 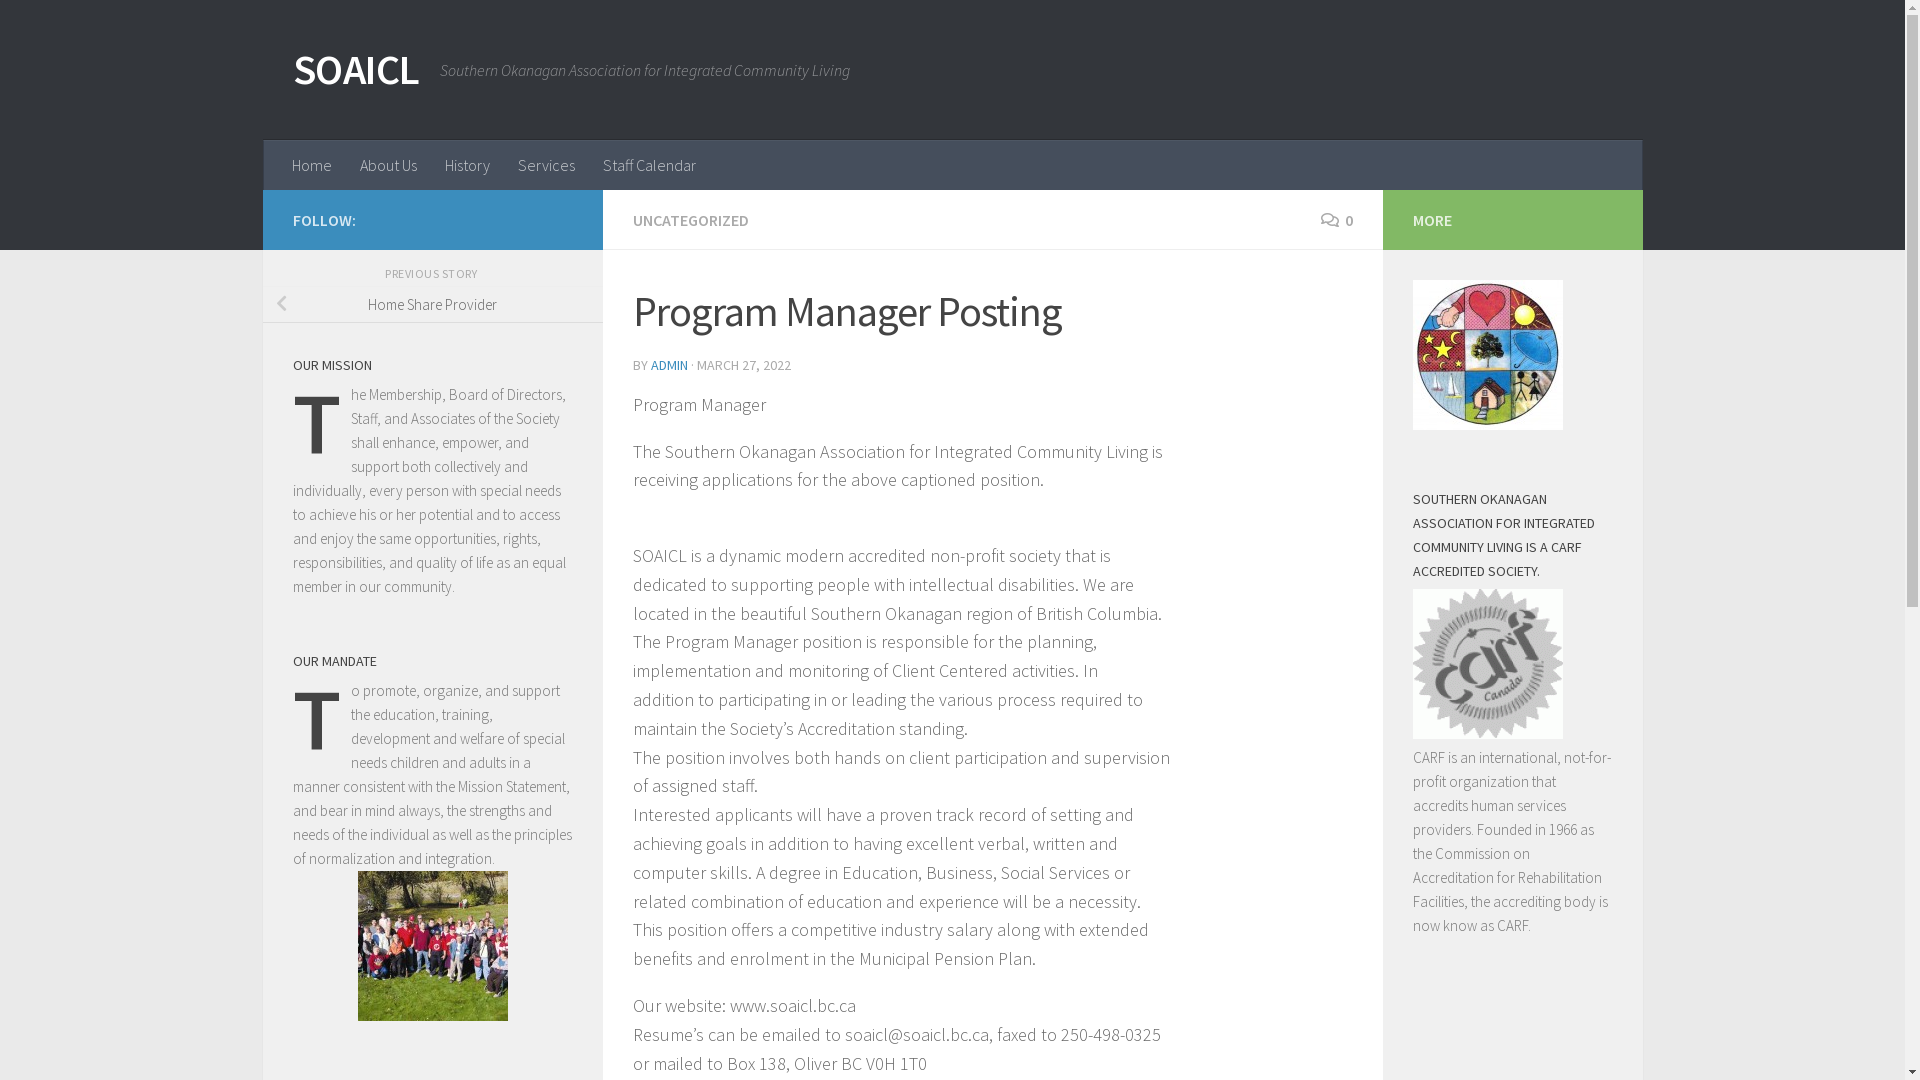 I want to click on Home, so click(x=312, y=165).